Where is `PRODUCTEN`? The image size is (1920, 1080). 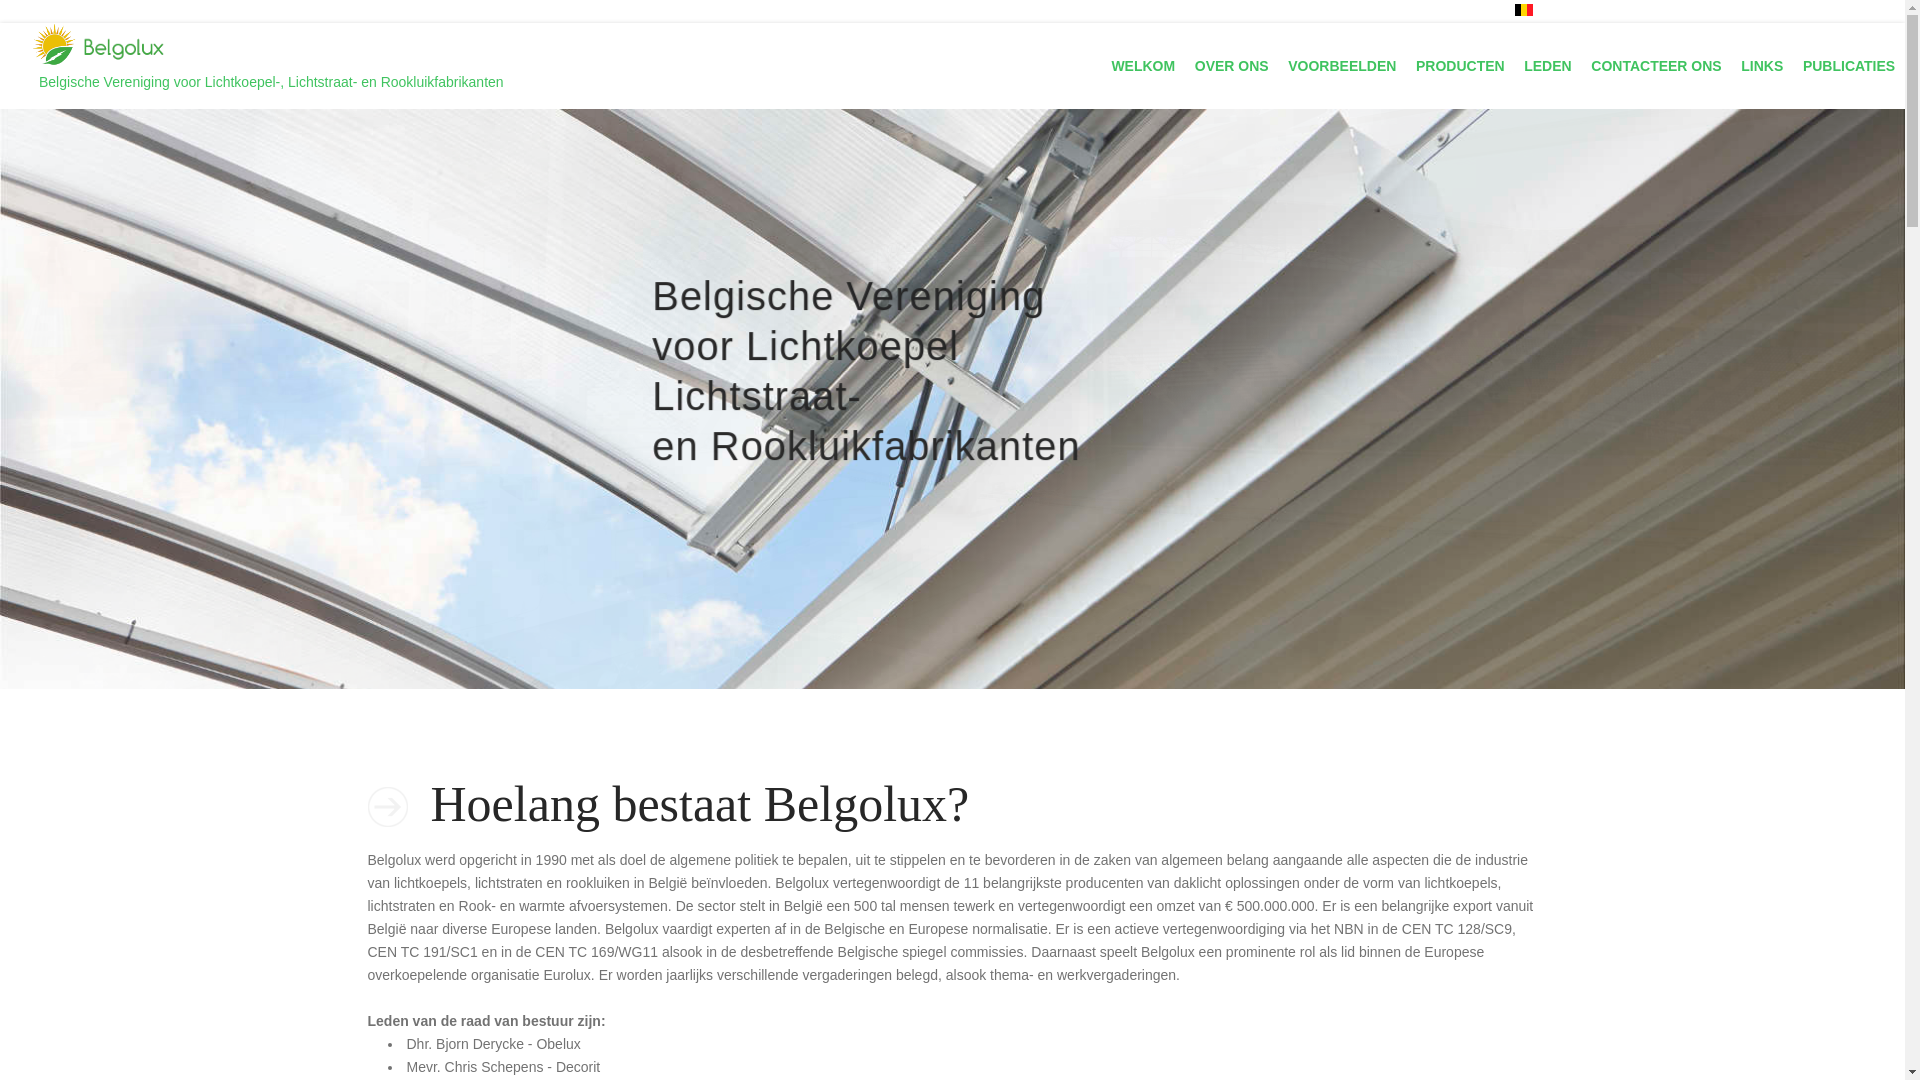
PRODUCTEN is located at coordinates (1460, 66).